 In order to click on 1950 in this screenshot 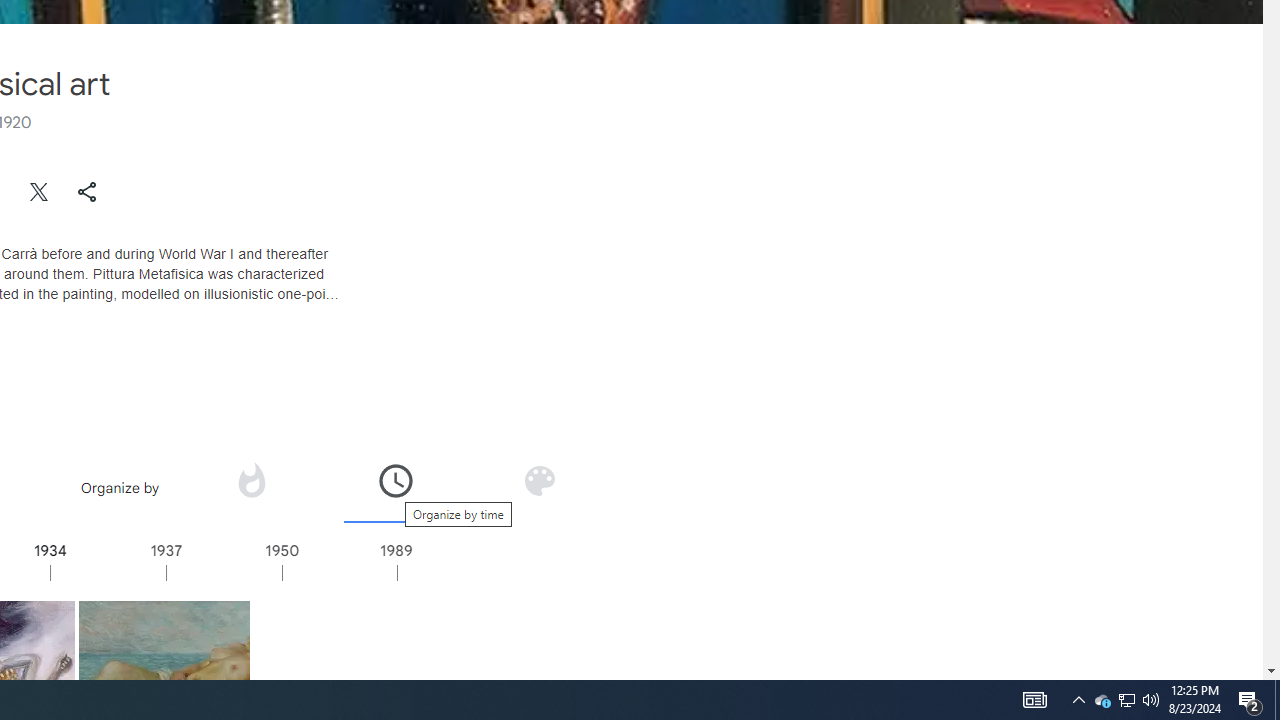, I will do `click(340, 572)`.